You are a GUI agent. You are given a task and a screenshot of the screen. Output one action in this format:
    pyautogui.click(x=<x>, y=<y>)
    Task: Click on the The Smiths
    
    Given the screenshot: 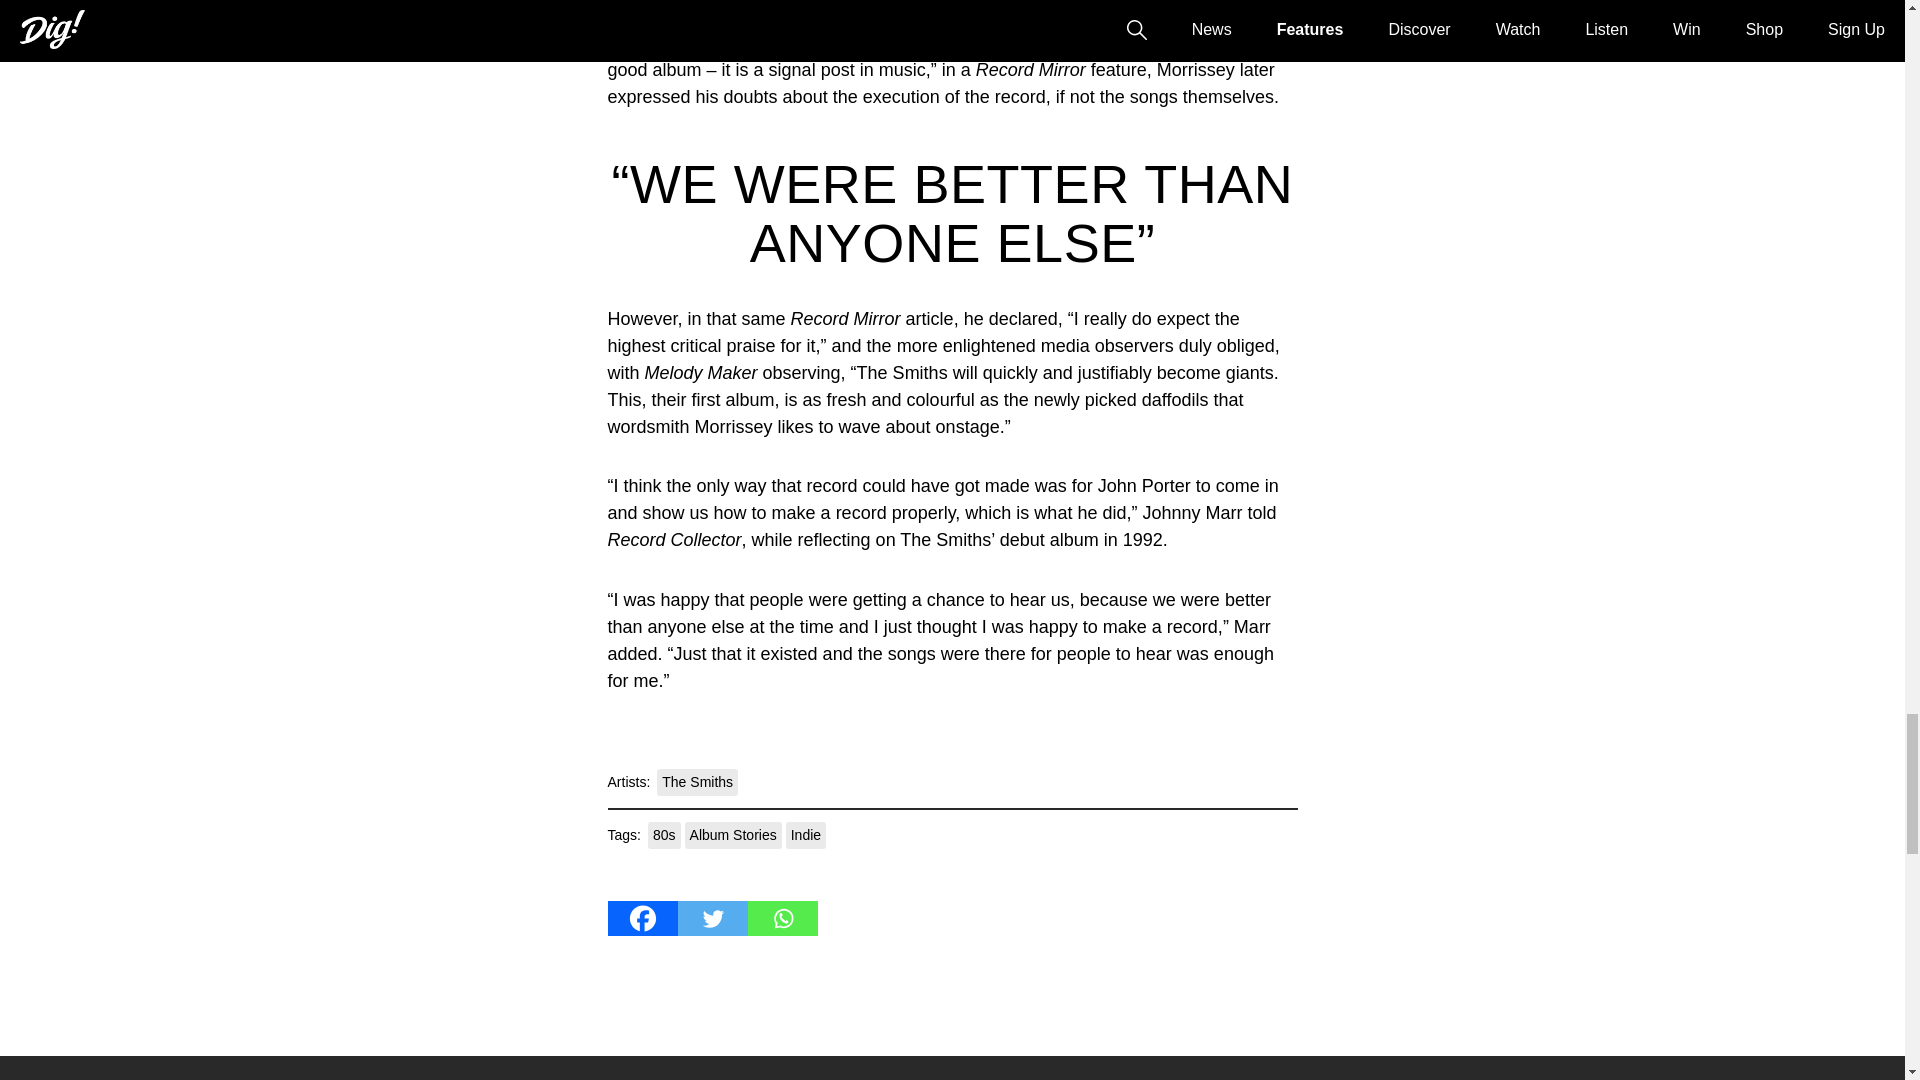 What is the action you would take?
    pyautogui.click(x=696, y=782)
    